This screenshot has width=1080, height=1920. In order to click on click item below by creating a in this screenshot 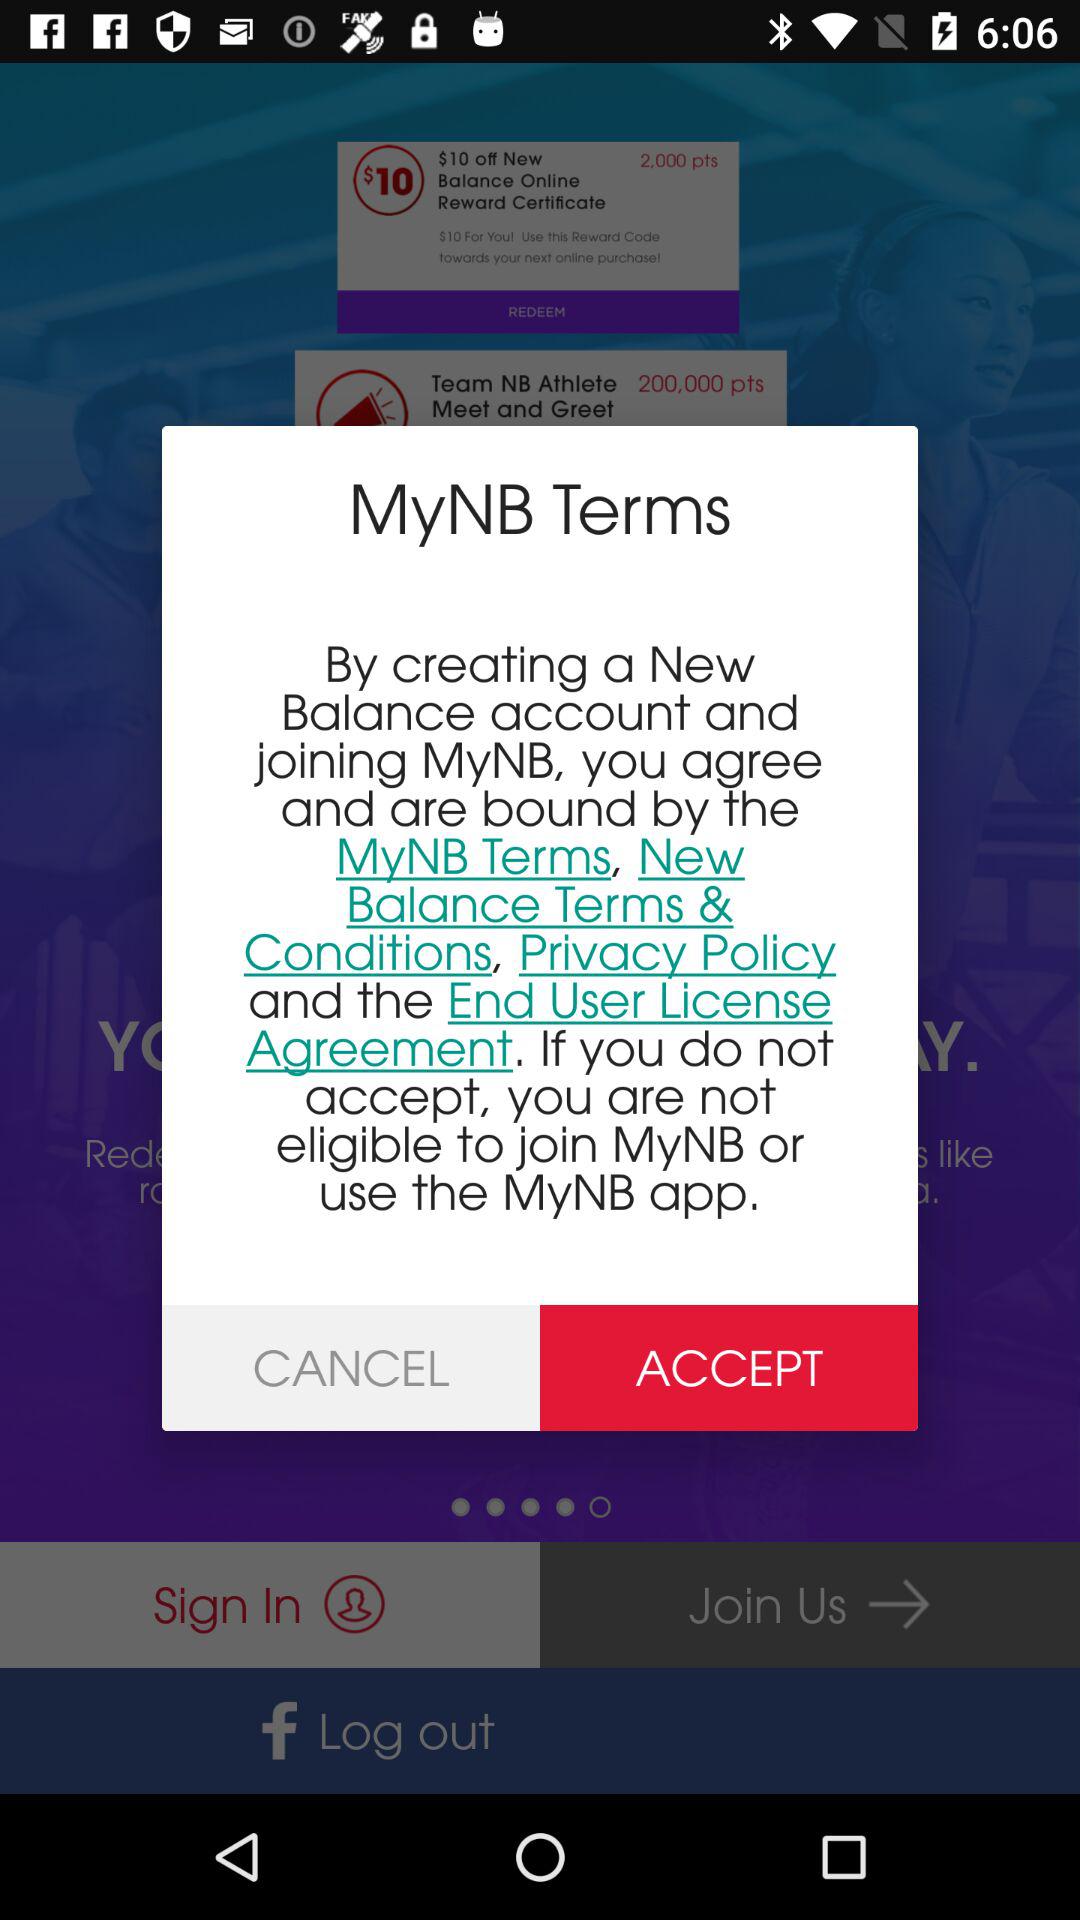, I will do `click(729, 1368)`.